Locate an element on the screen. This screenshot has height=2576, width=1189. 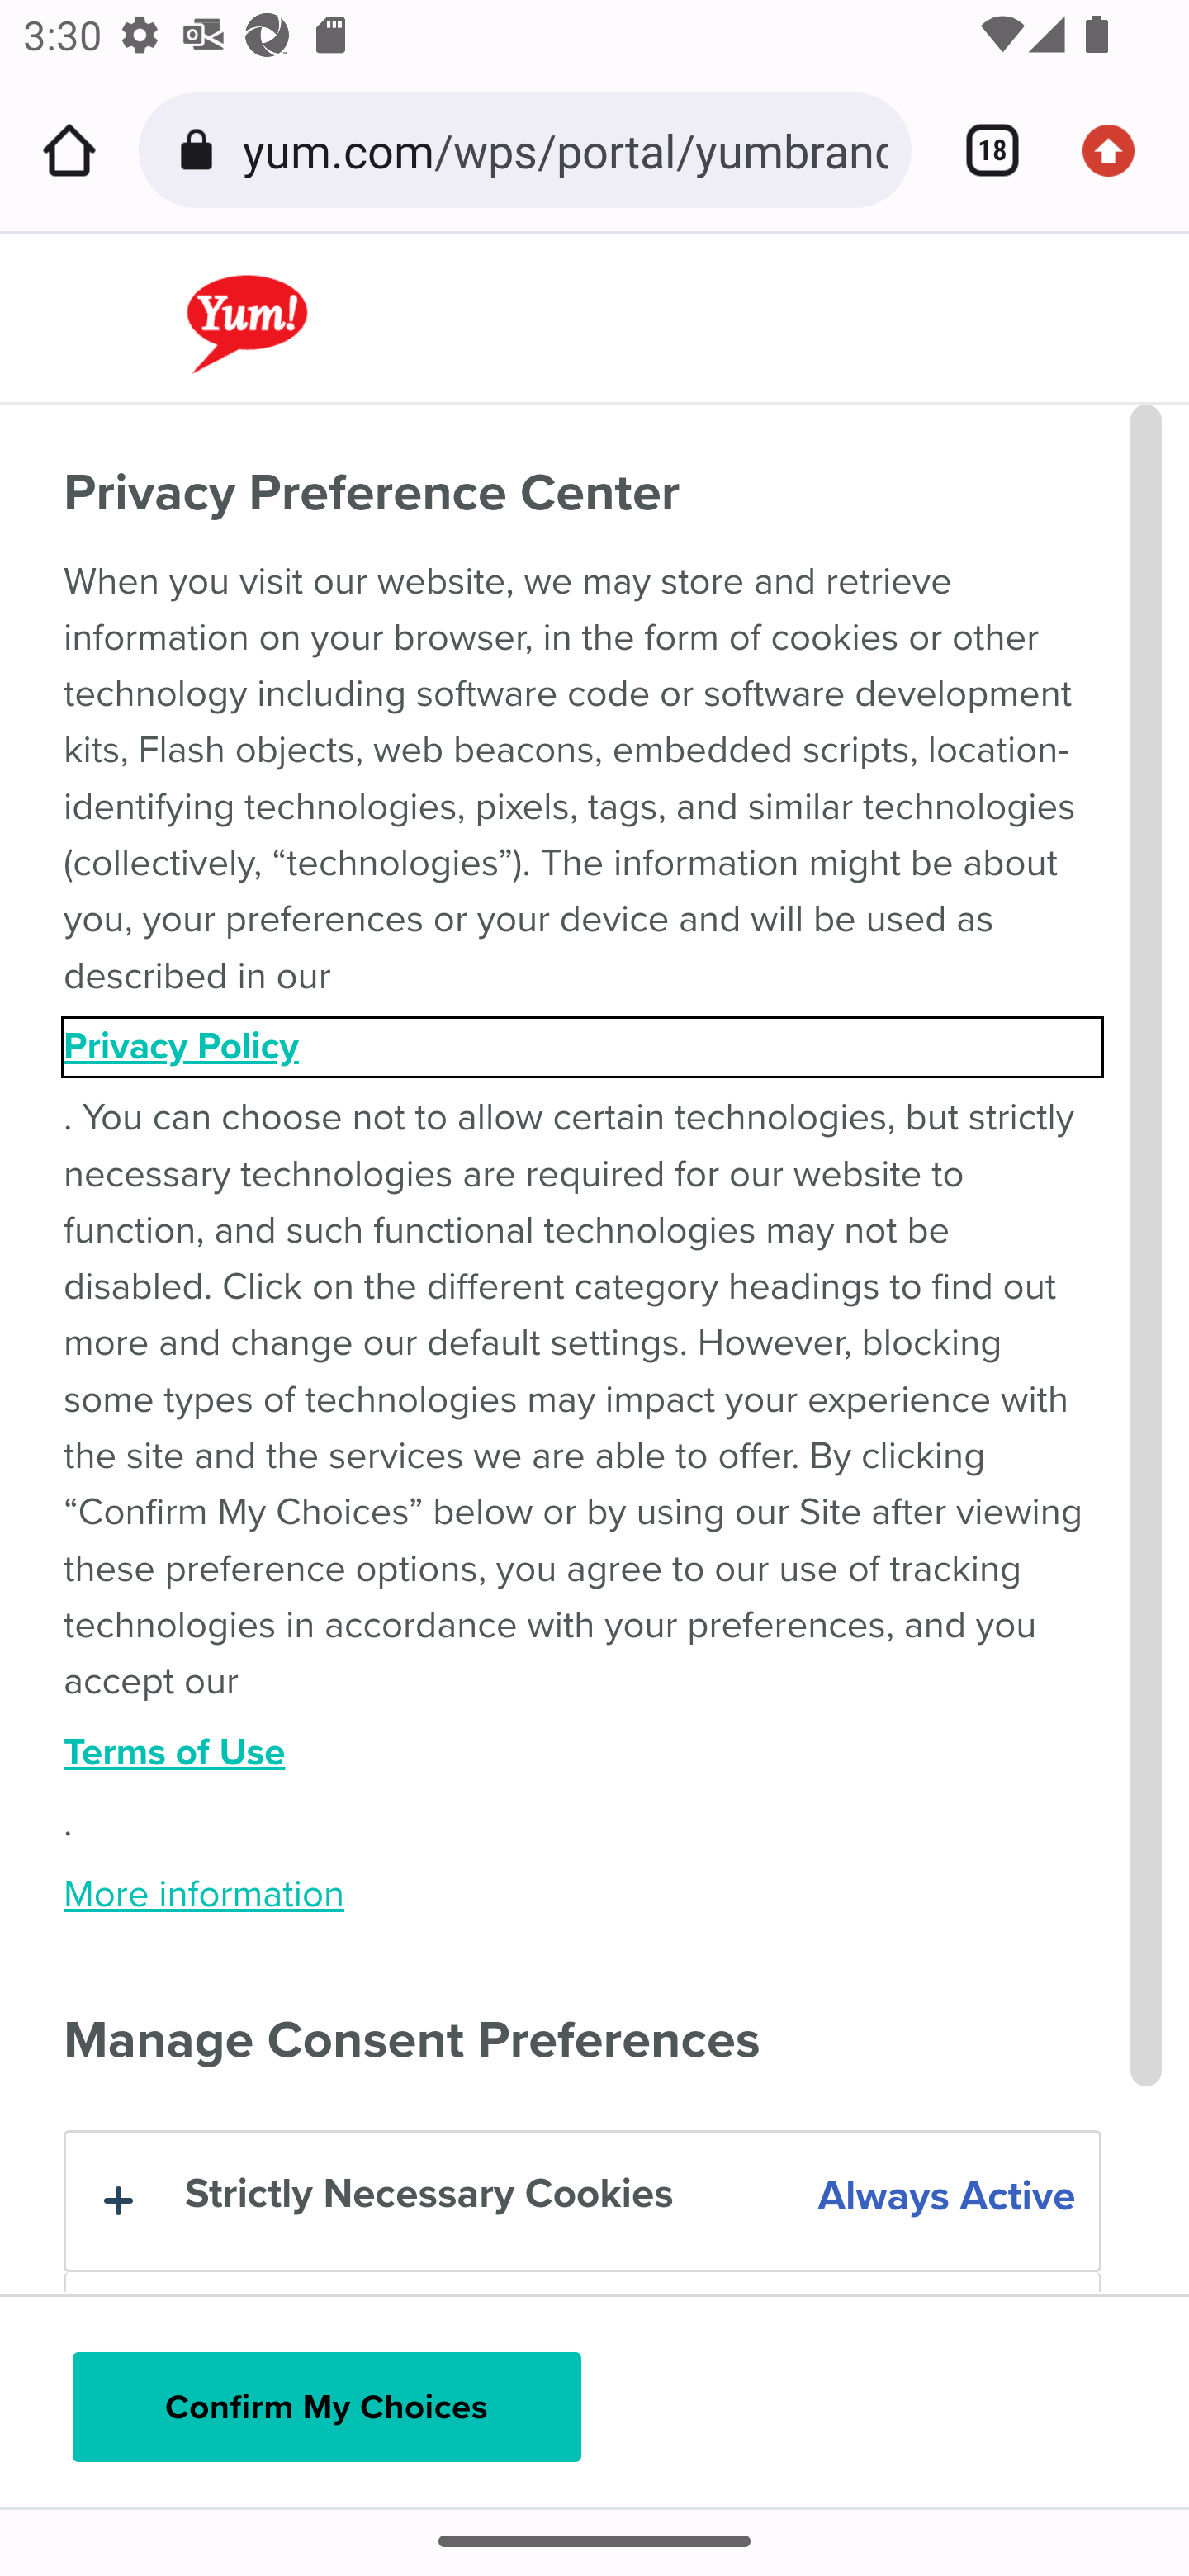
javascript:void(0); is located at coordinates (334, 301).